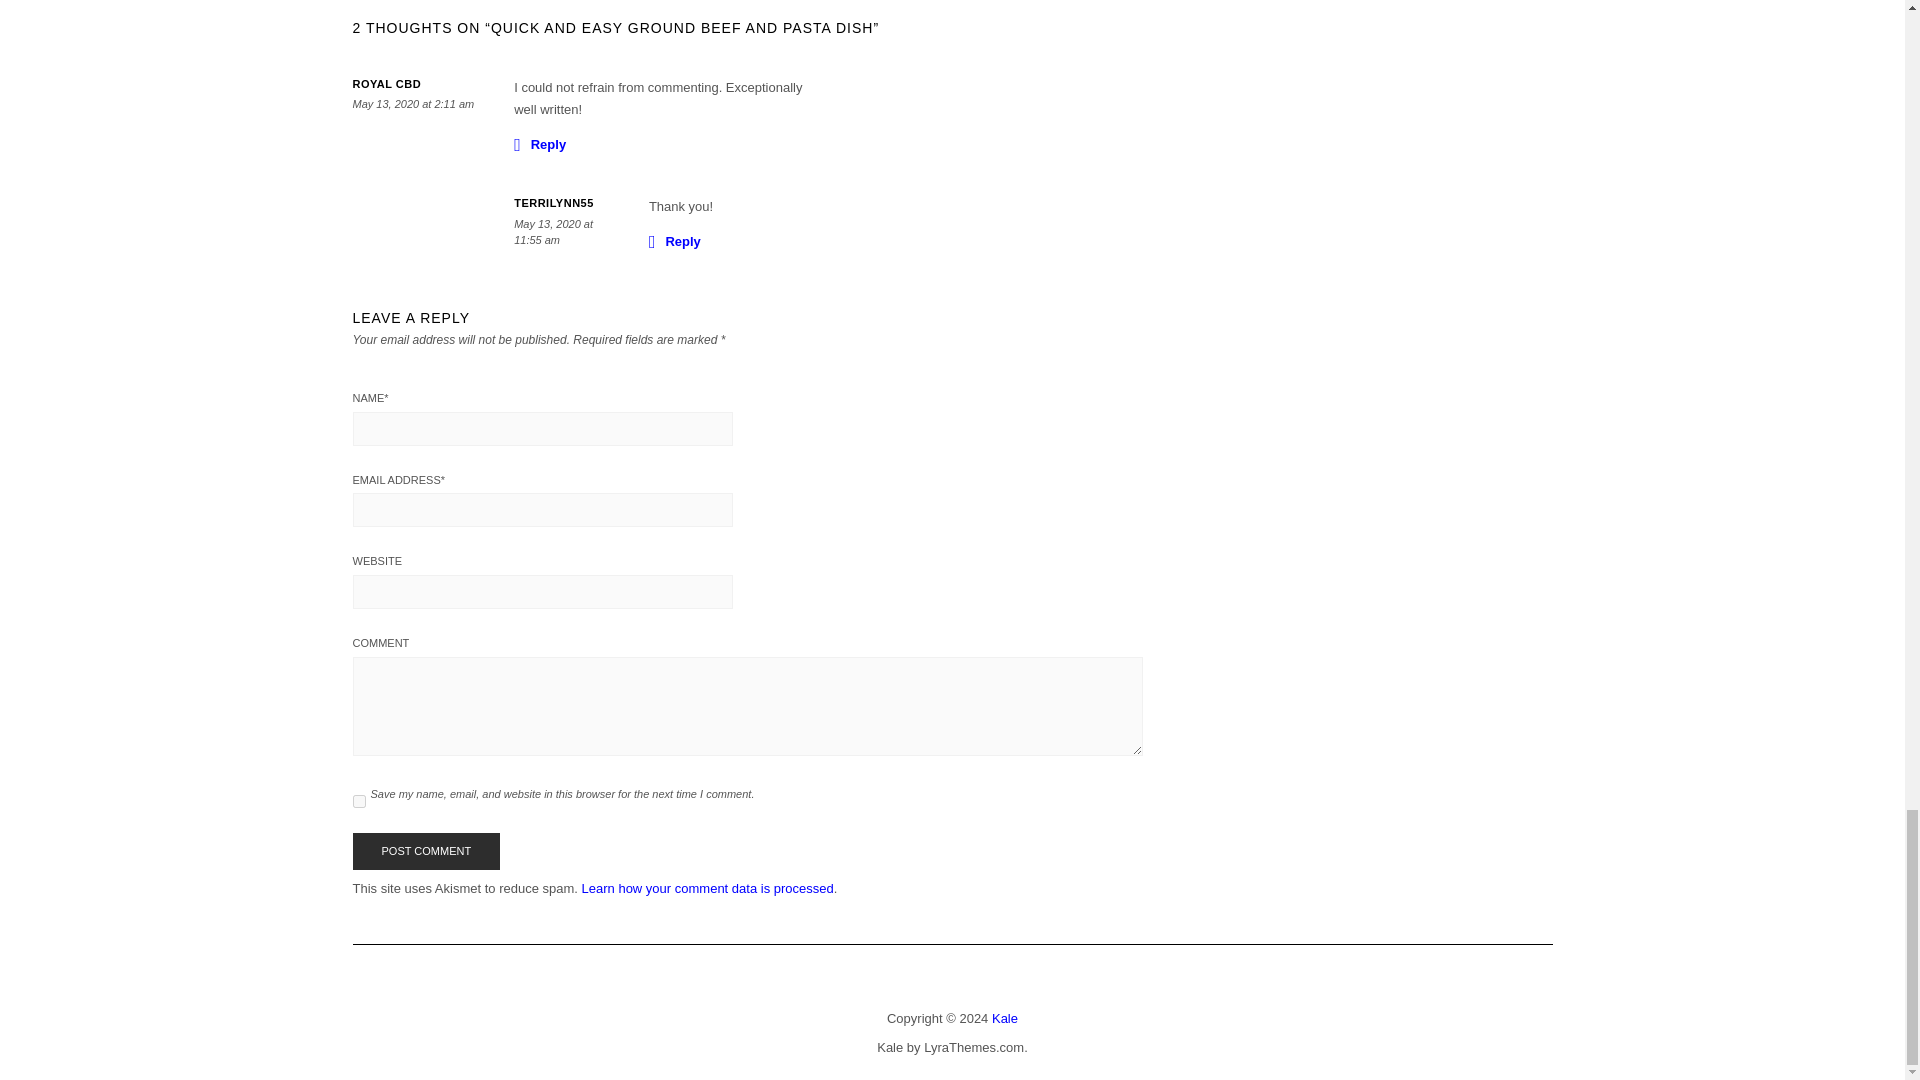 This screenshot has height=1080, width=1920. I want to click on Reply, so click(674, 240).